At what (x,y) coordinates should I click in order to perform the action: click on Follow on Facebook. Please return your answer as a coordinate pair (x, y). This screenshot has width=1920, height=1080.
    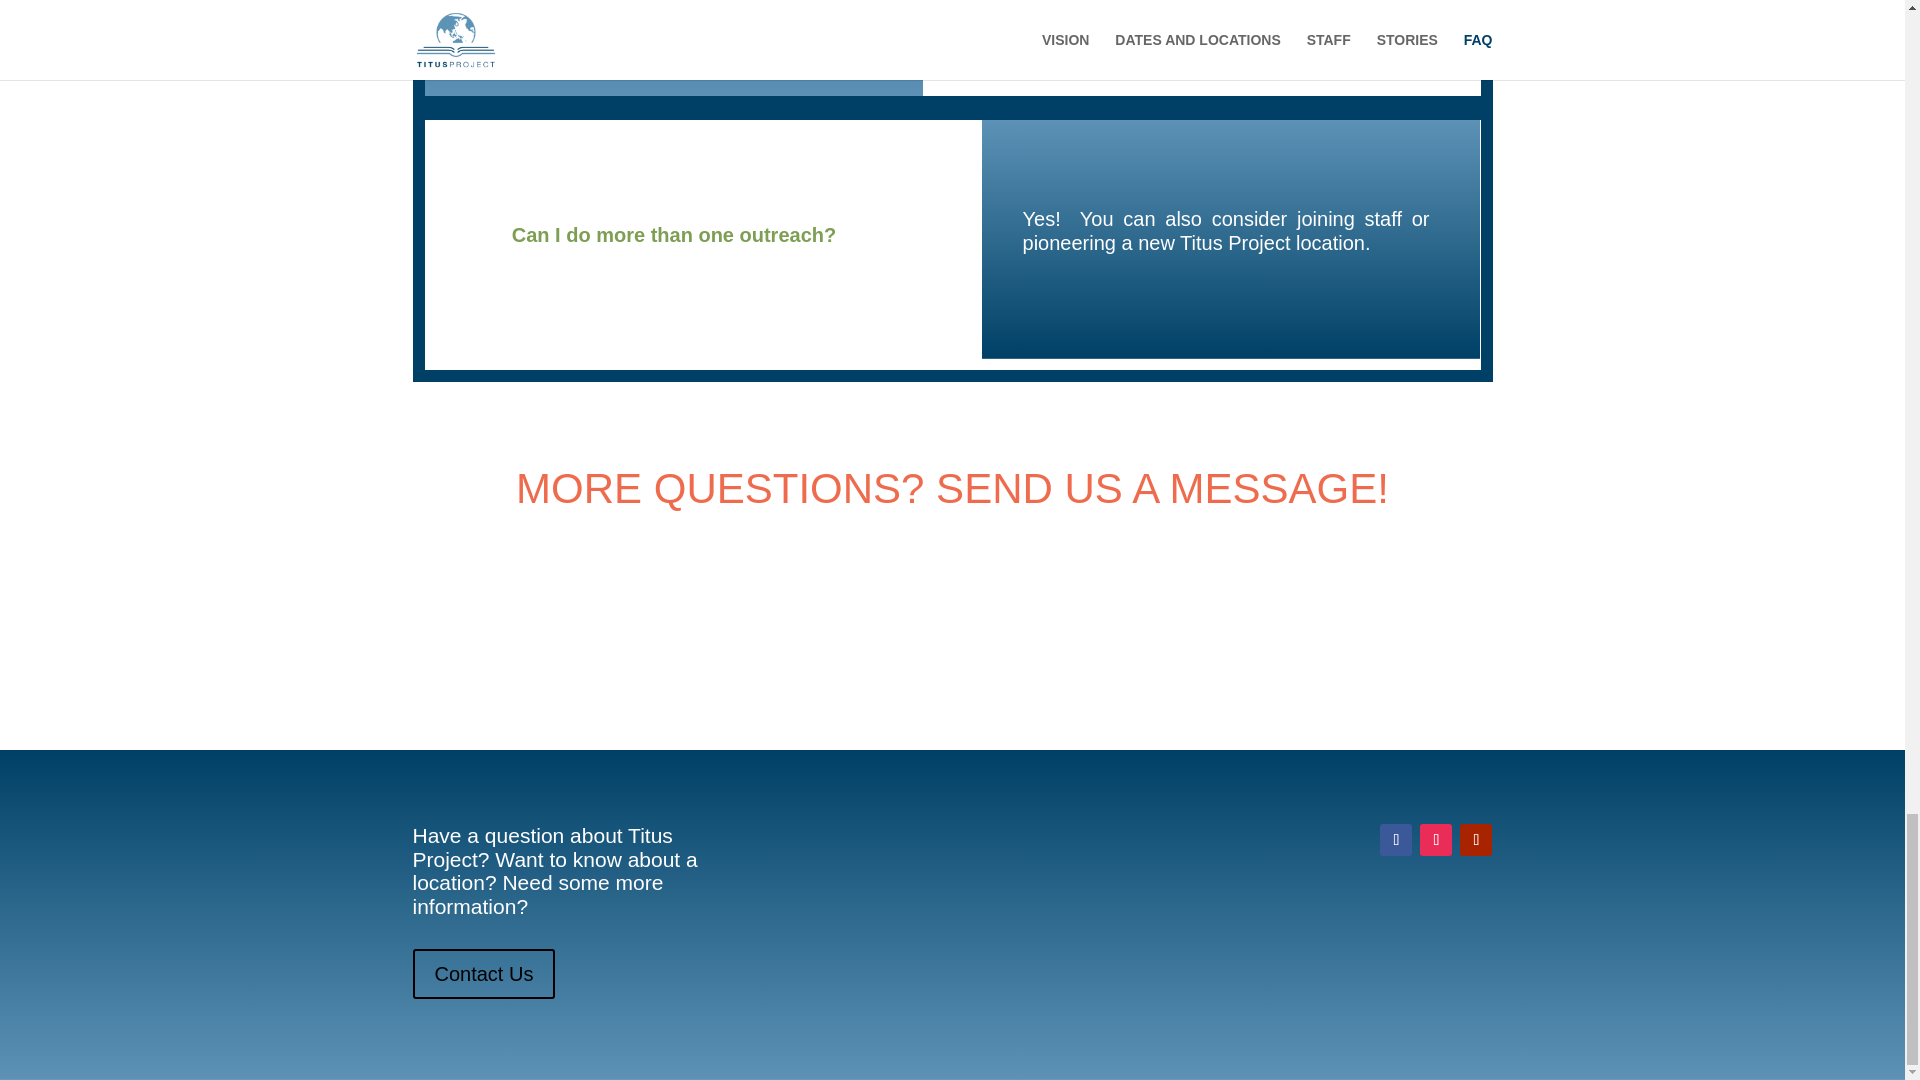
    Looking at the image, I should click on (1396, 840).